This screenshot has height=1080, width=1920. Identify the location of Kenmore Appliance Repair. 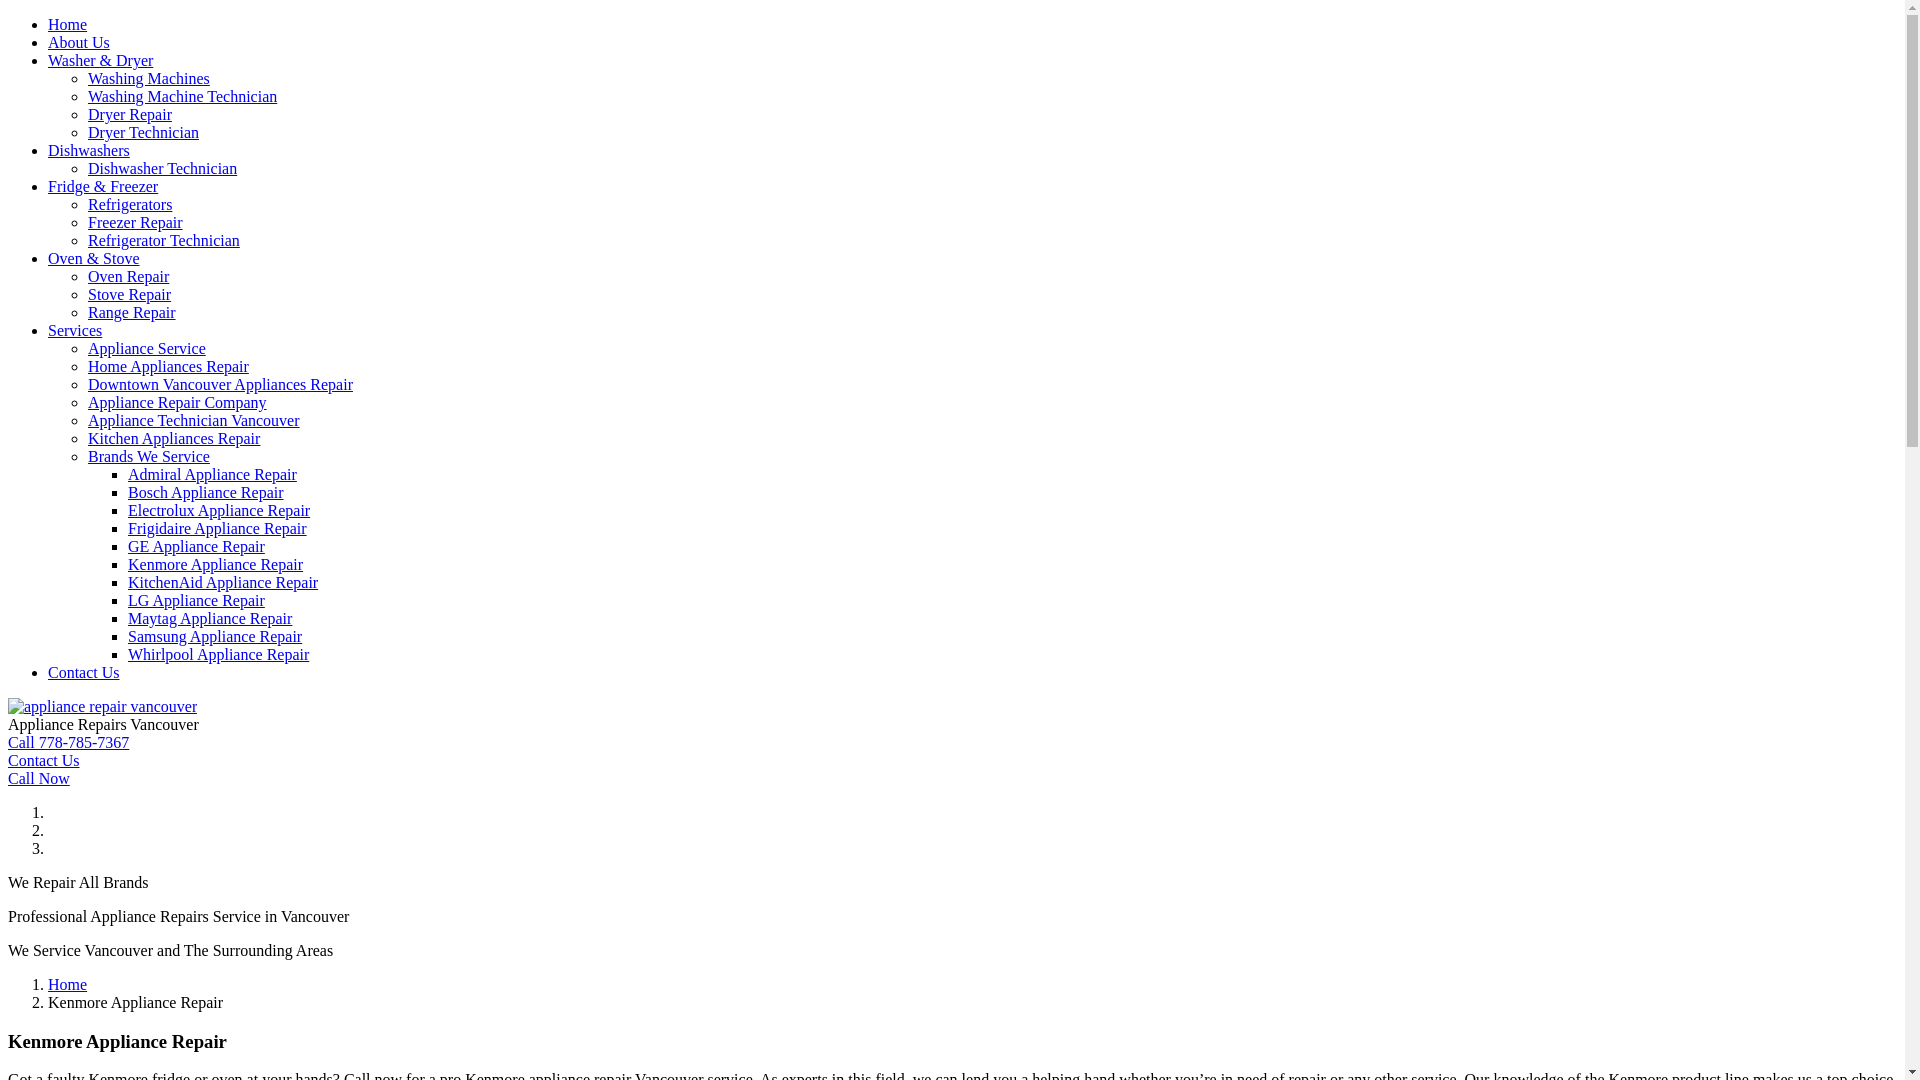
(216, 564).